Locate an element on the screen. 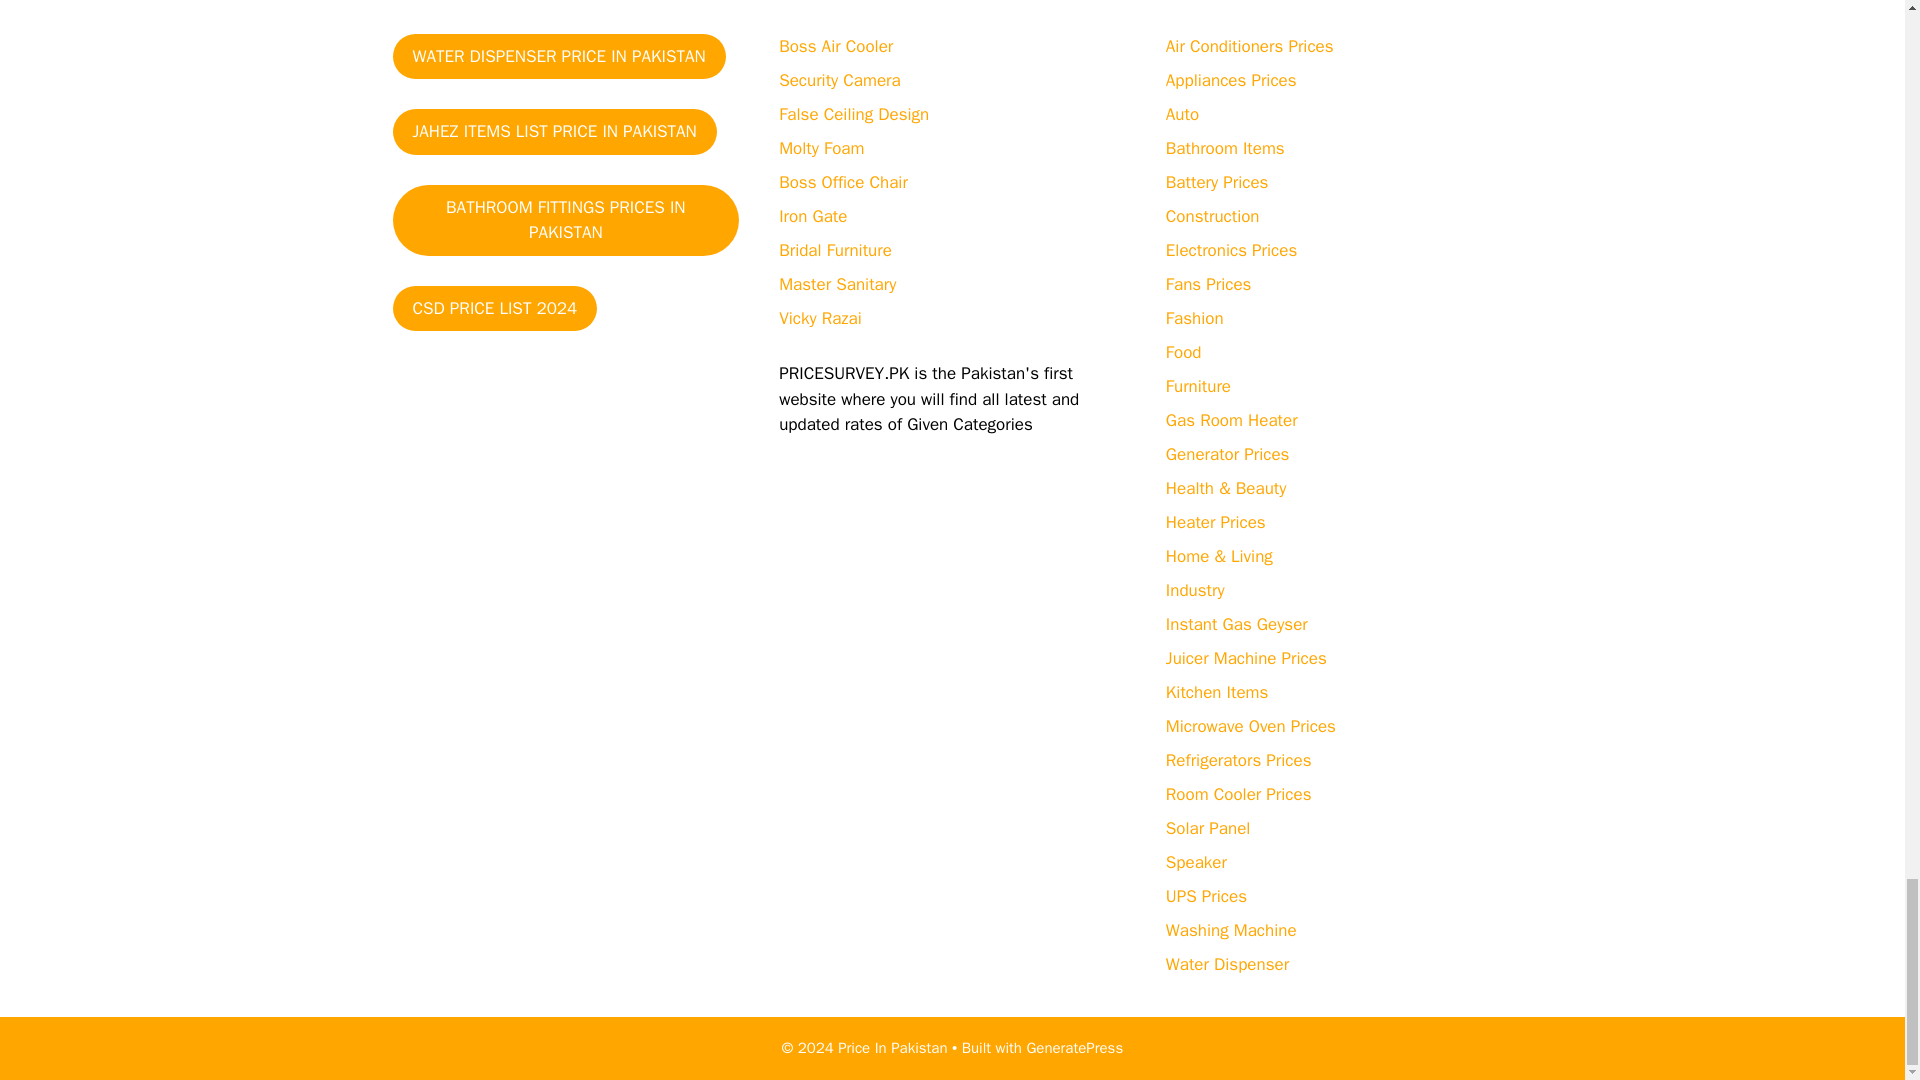  Boss Office Chair is located at coordinates (844, 182).